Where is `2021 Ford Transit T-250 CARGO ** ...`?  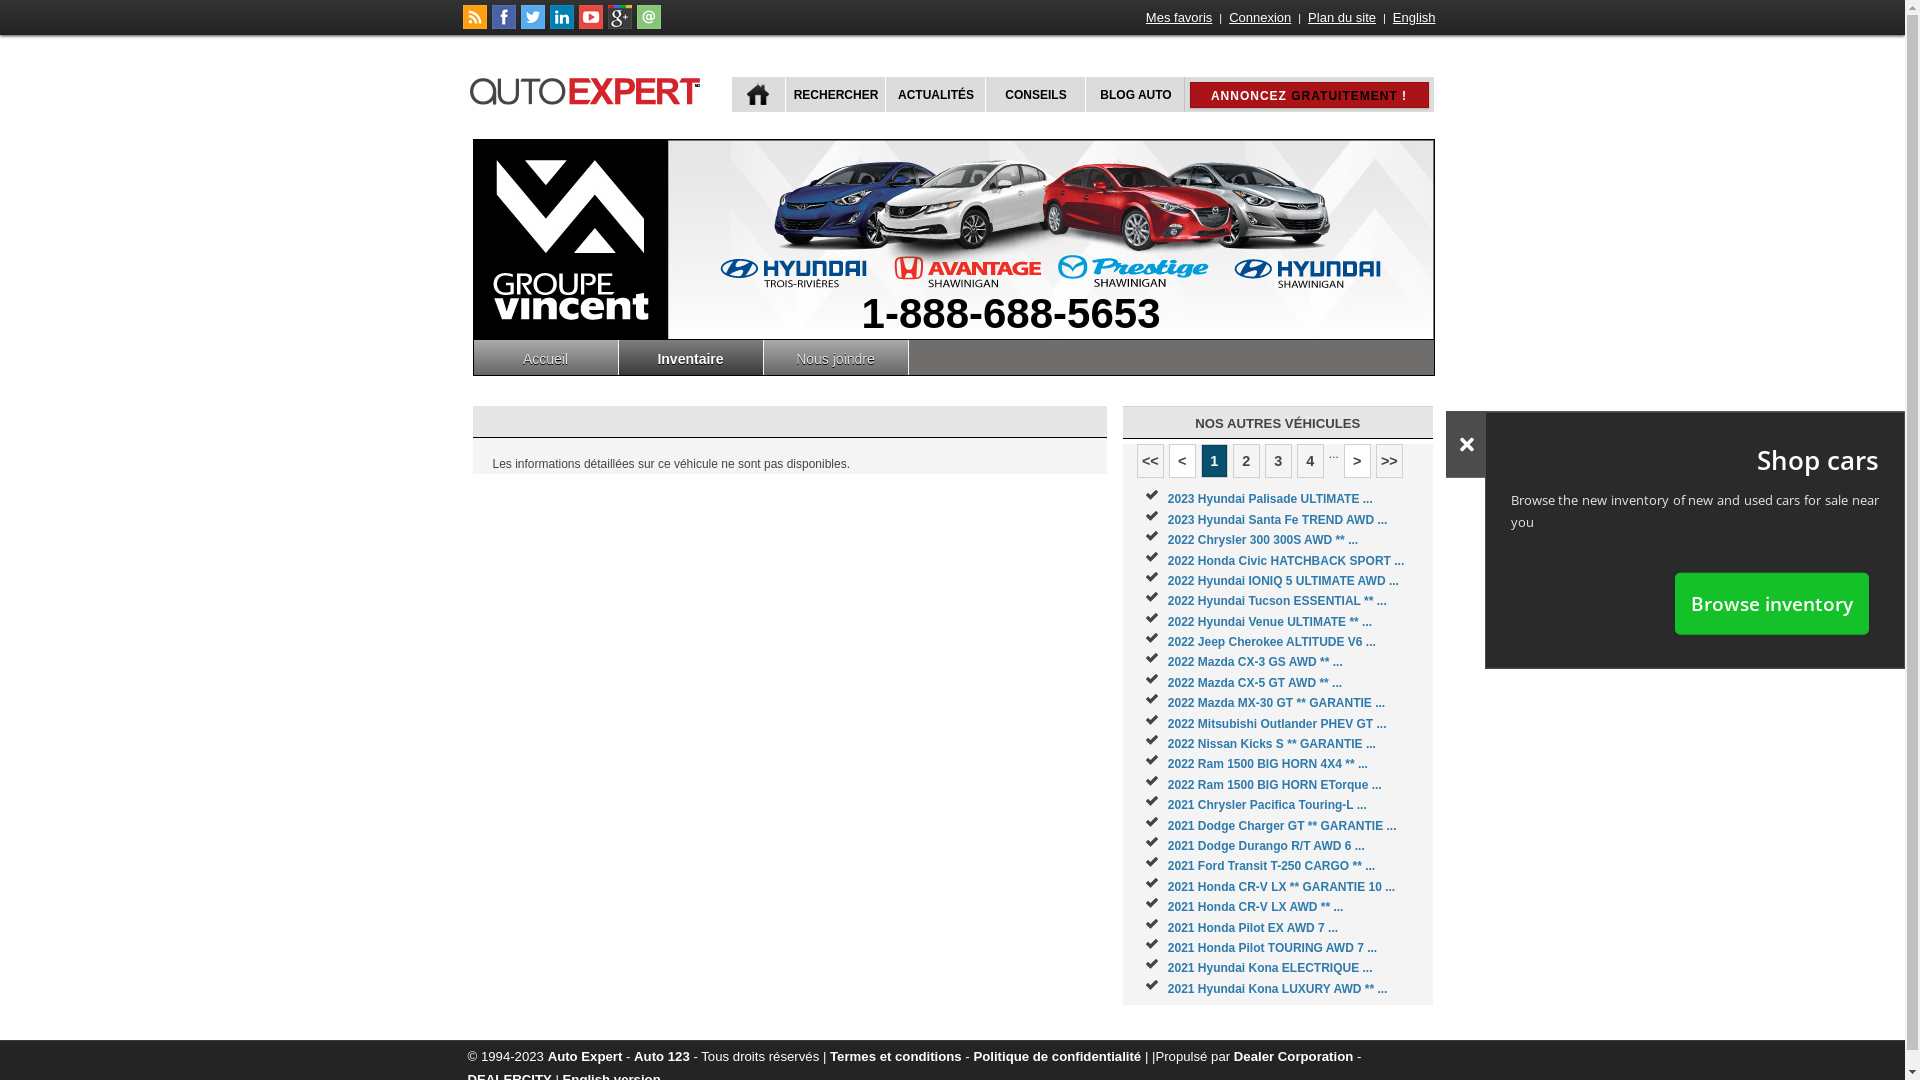
2021 Ford Transit T-250 CARGO ** ... is located at coordinates (1272, 866).